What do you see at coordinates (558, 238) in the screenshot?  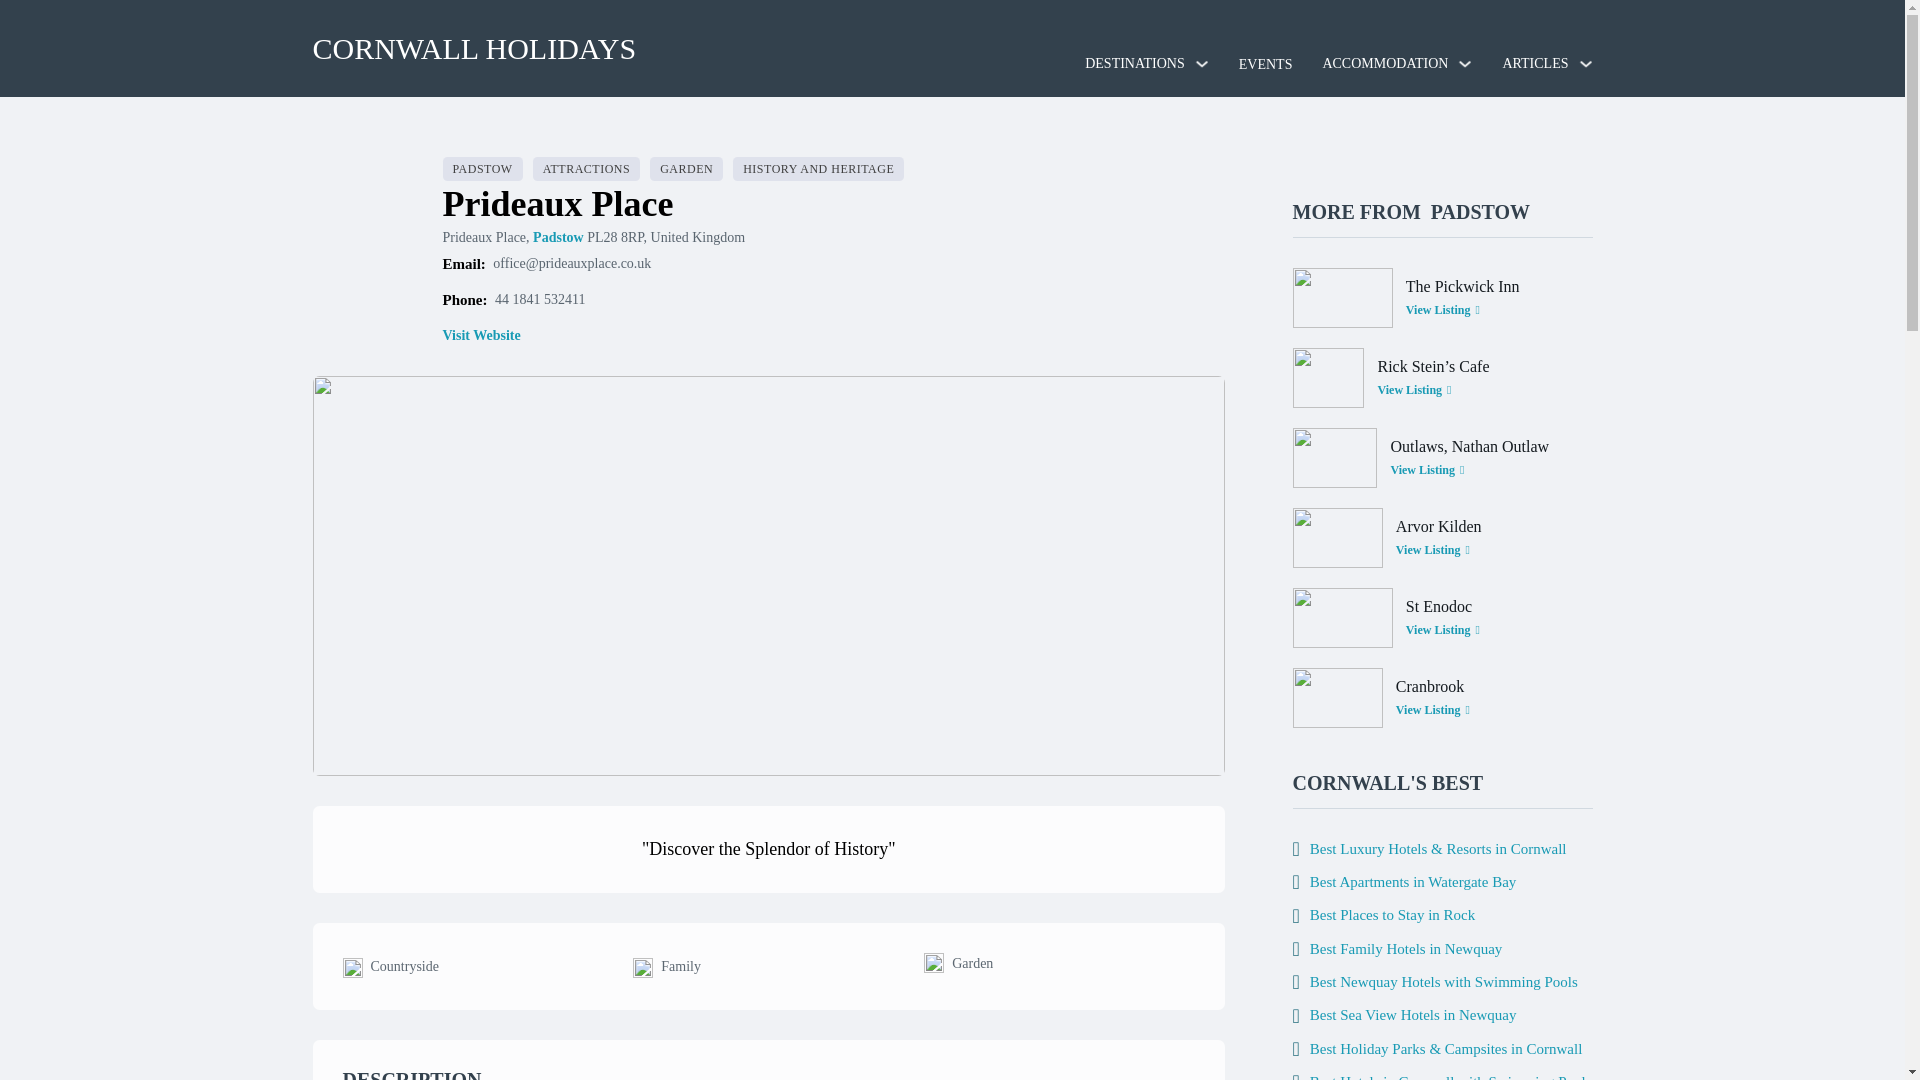 I see `Padstow` at bounding box center [558, 238].